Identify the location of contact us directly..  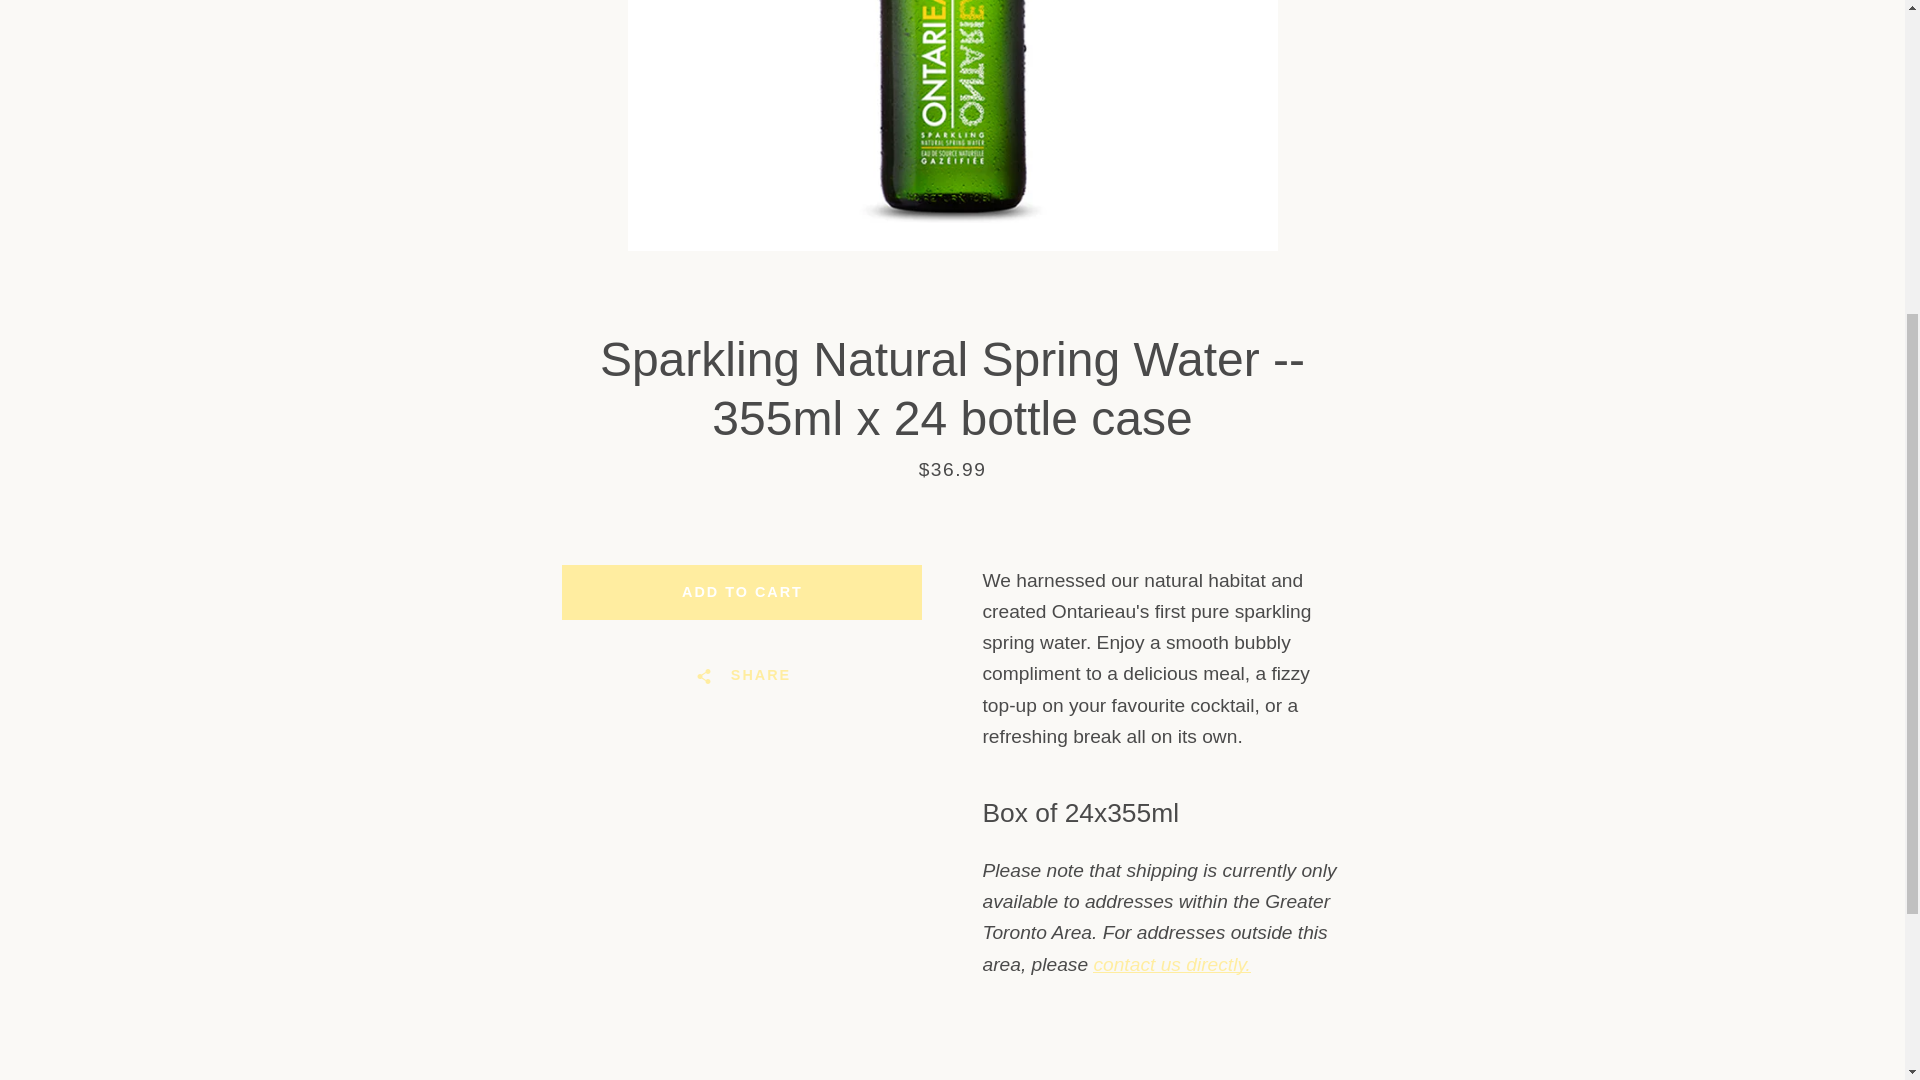
(1170, 964).